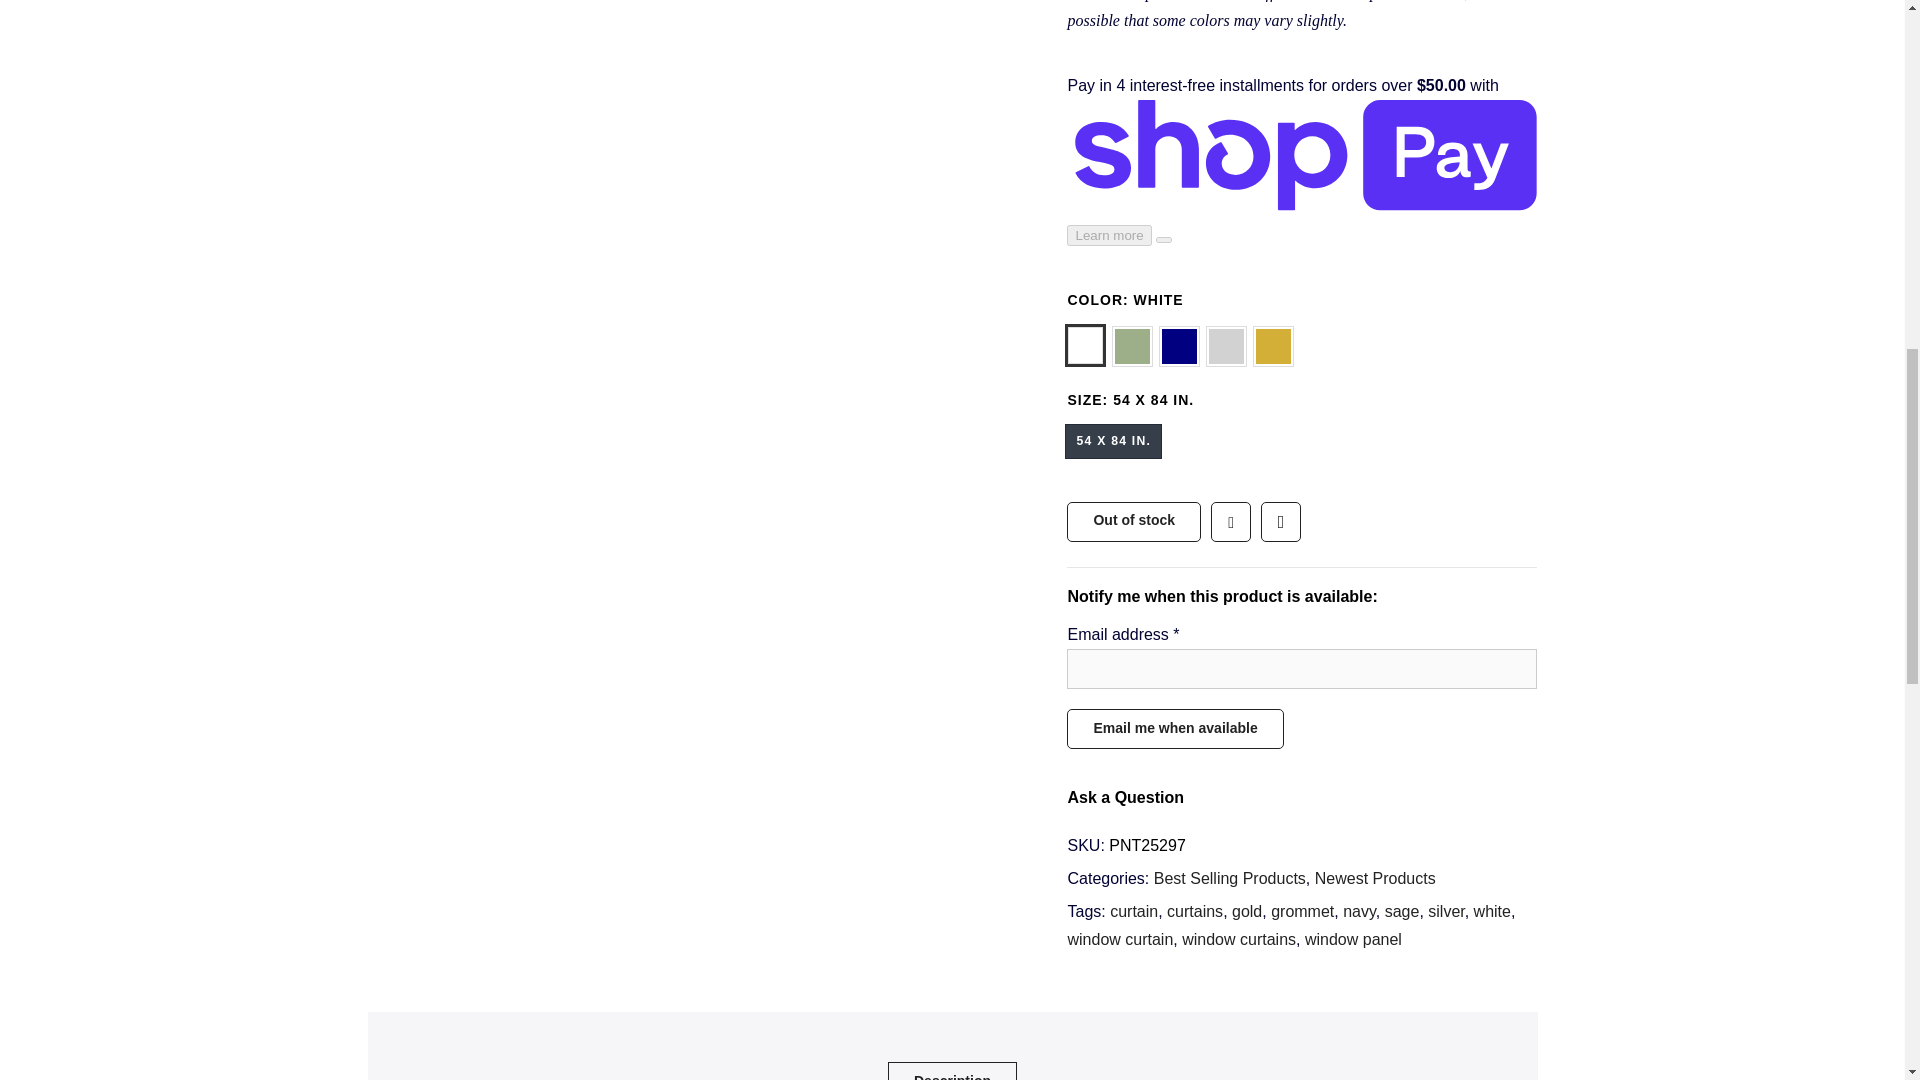 This screenshot has width=1920, height=1080. What do you see at coordinates (1246, 911) in the screenshot?
I see `gold` at bounding box center [1246, 911].